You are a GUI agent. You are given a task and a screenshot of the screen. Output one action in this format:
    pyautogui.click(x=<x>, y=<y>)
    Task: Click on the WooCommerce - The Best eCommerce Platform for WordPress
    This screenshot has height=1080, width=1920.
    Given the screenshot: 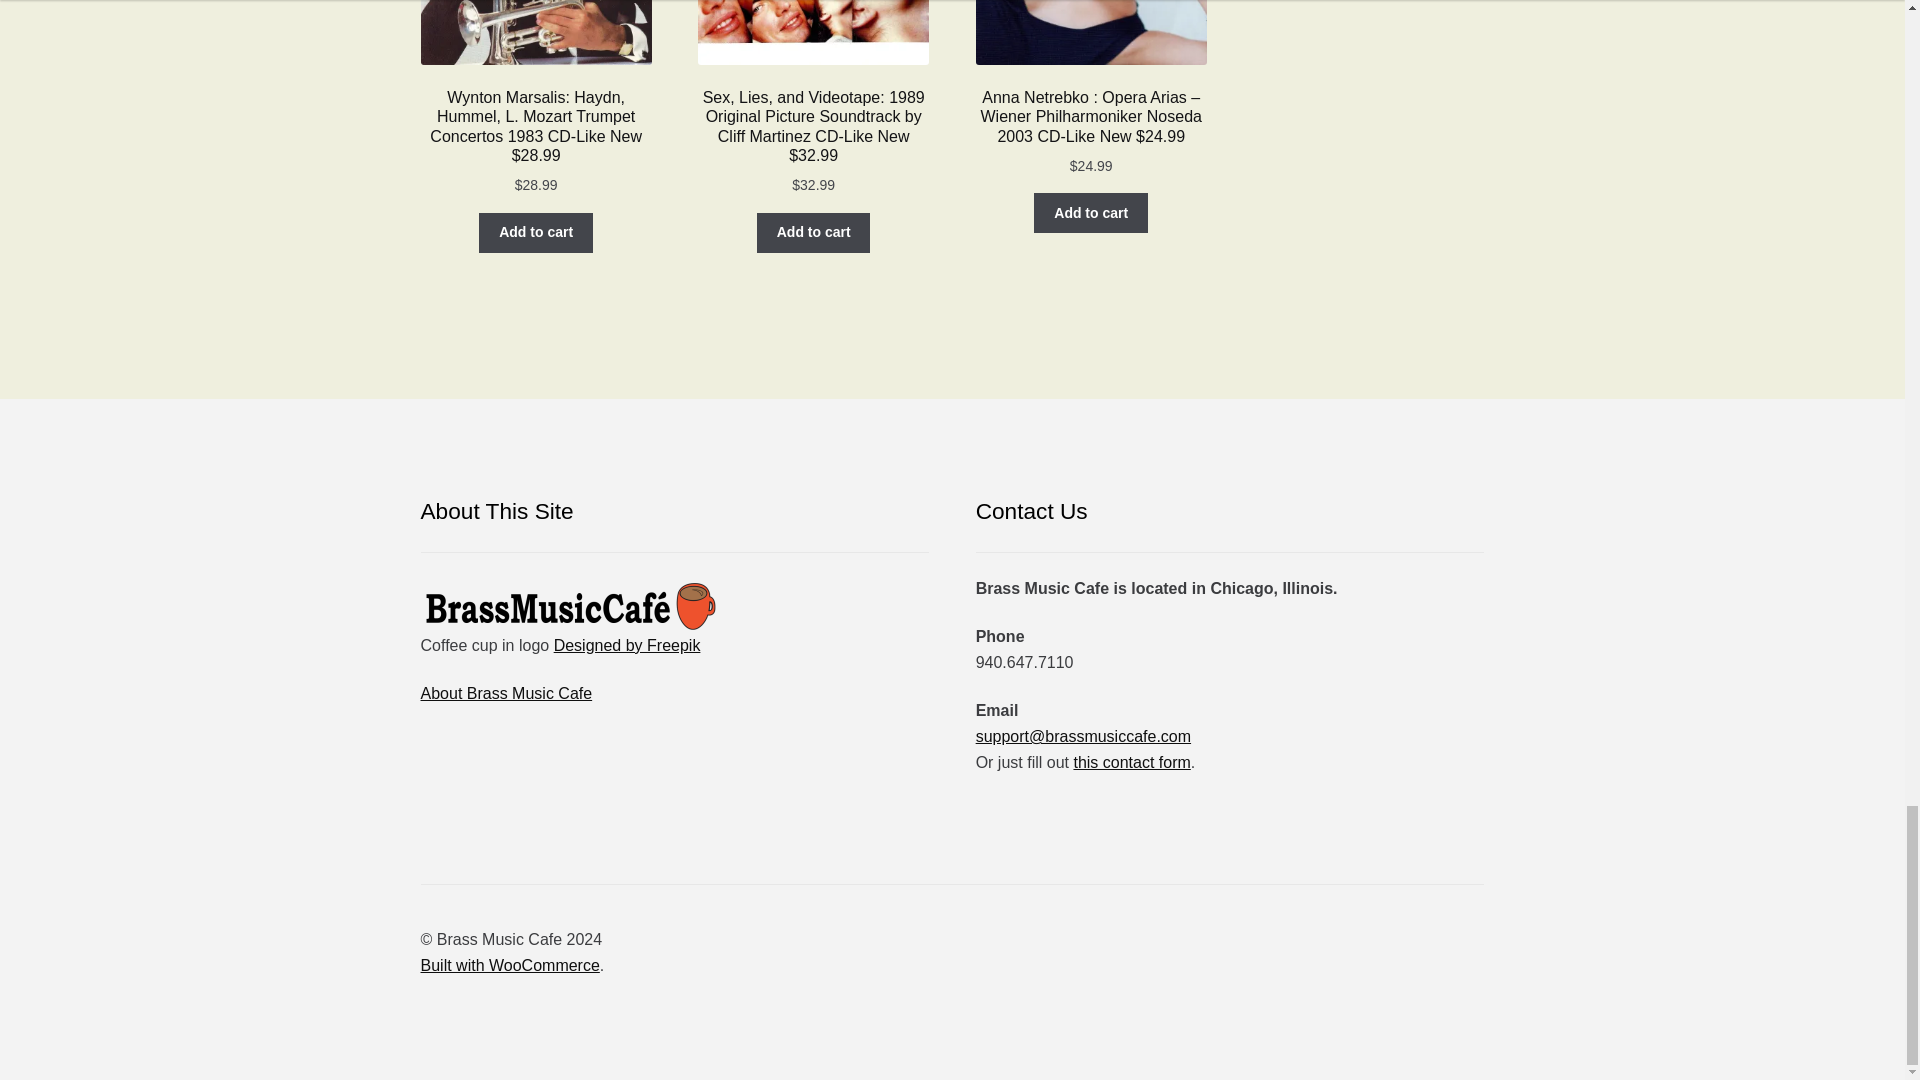 What is the action you would take?
    pyautogui.click(x=510, y=965)
    